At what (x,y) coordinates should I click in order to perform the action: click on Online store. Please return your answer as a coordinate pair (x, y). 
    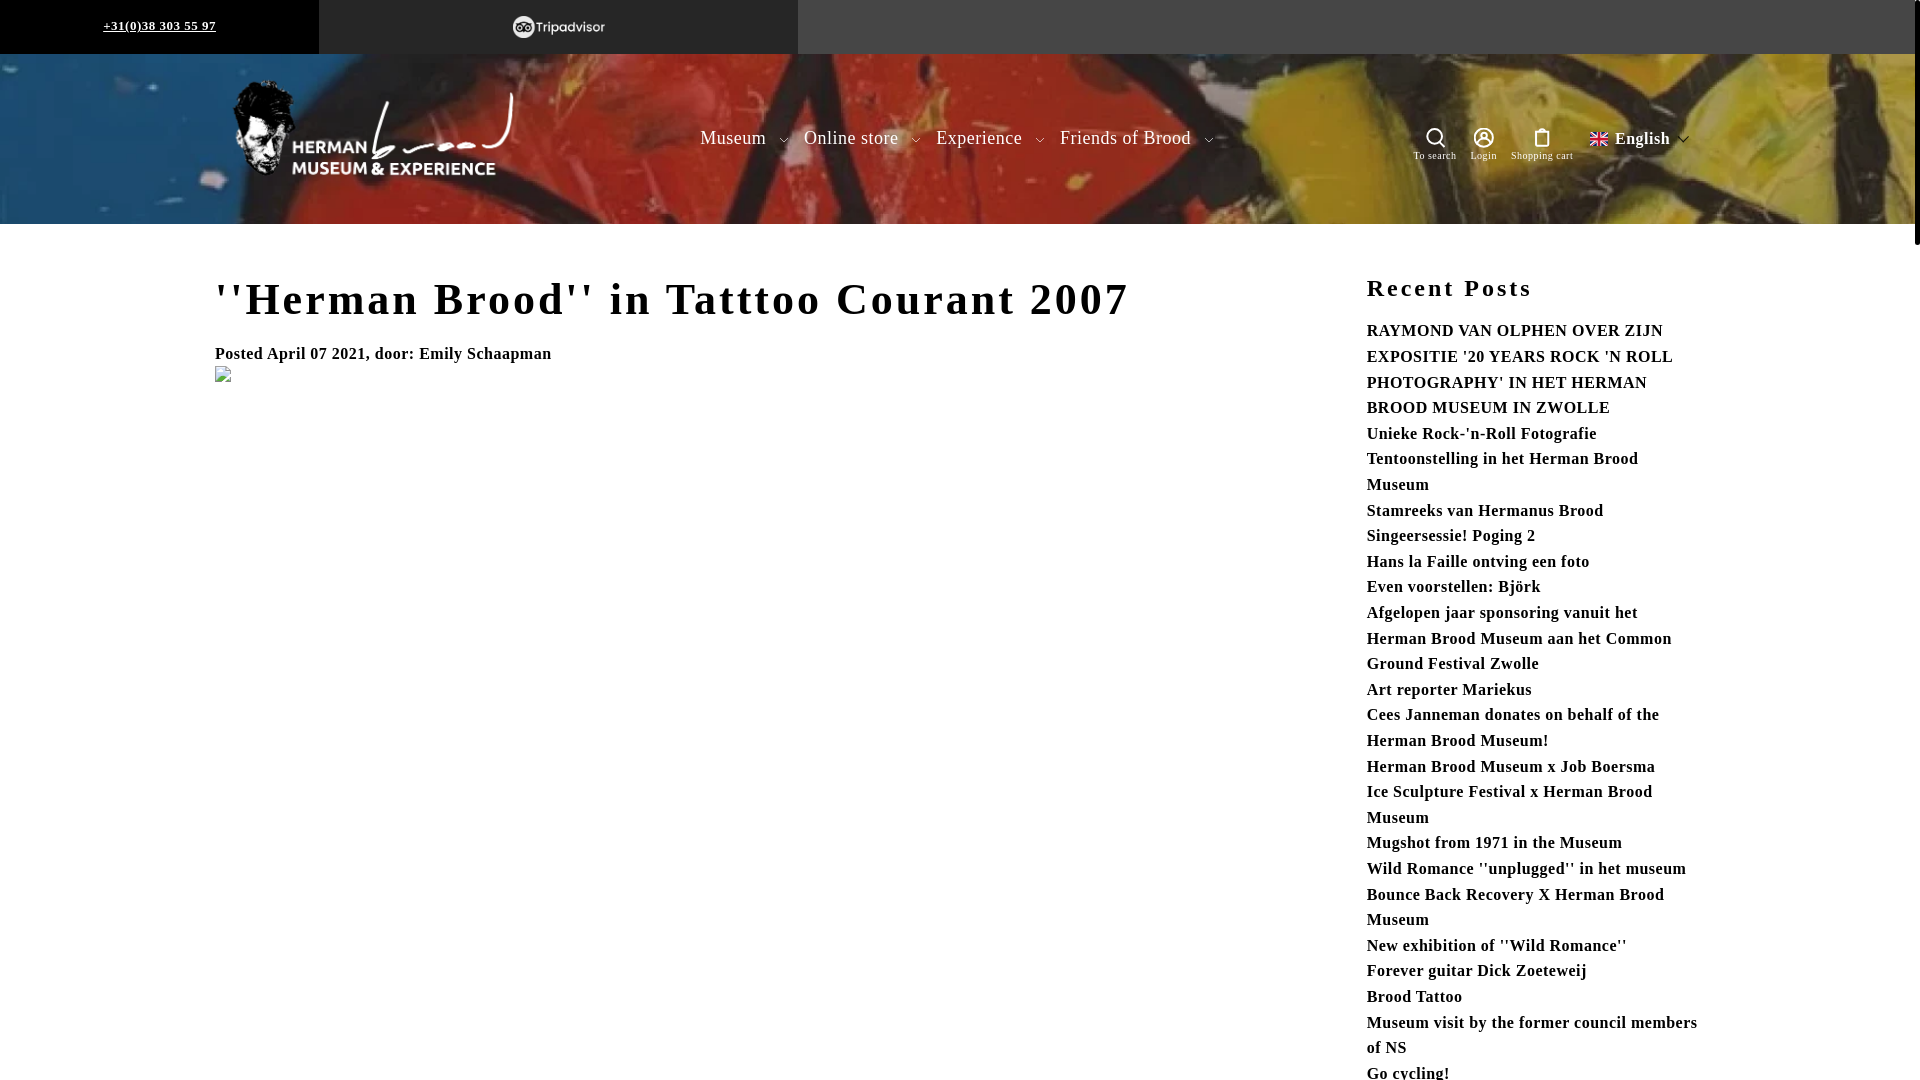
    Looking at the image, I should click on (862, 138).